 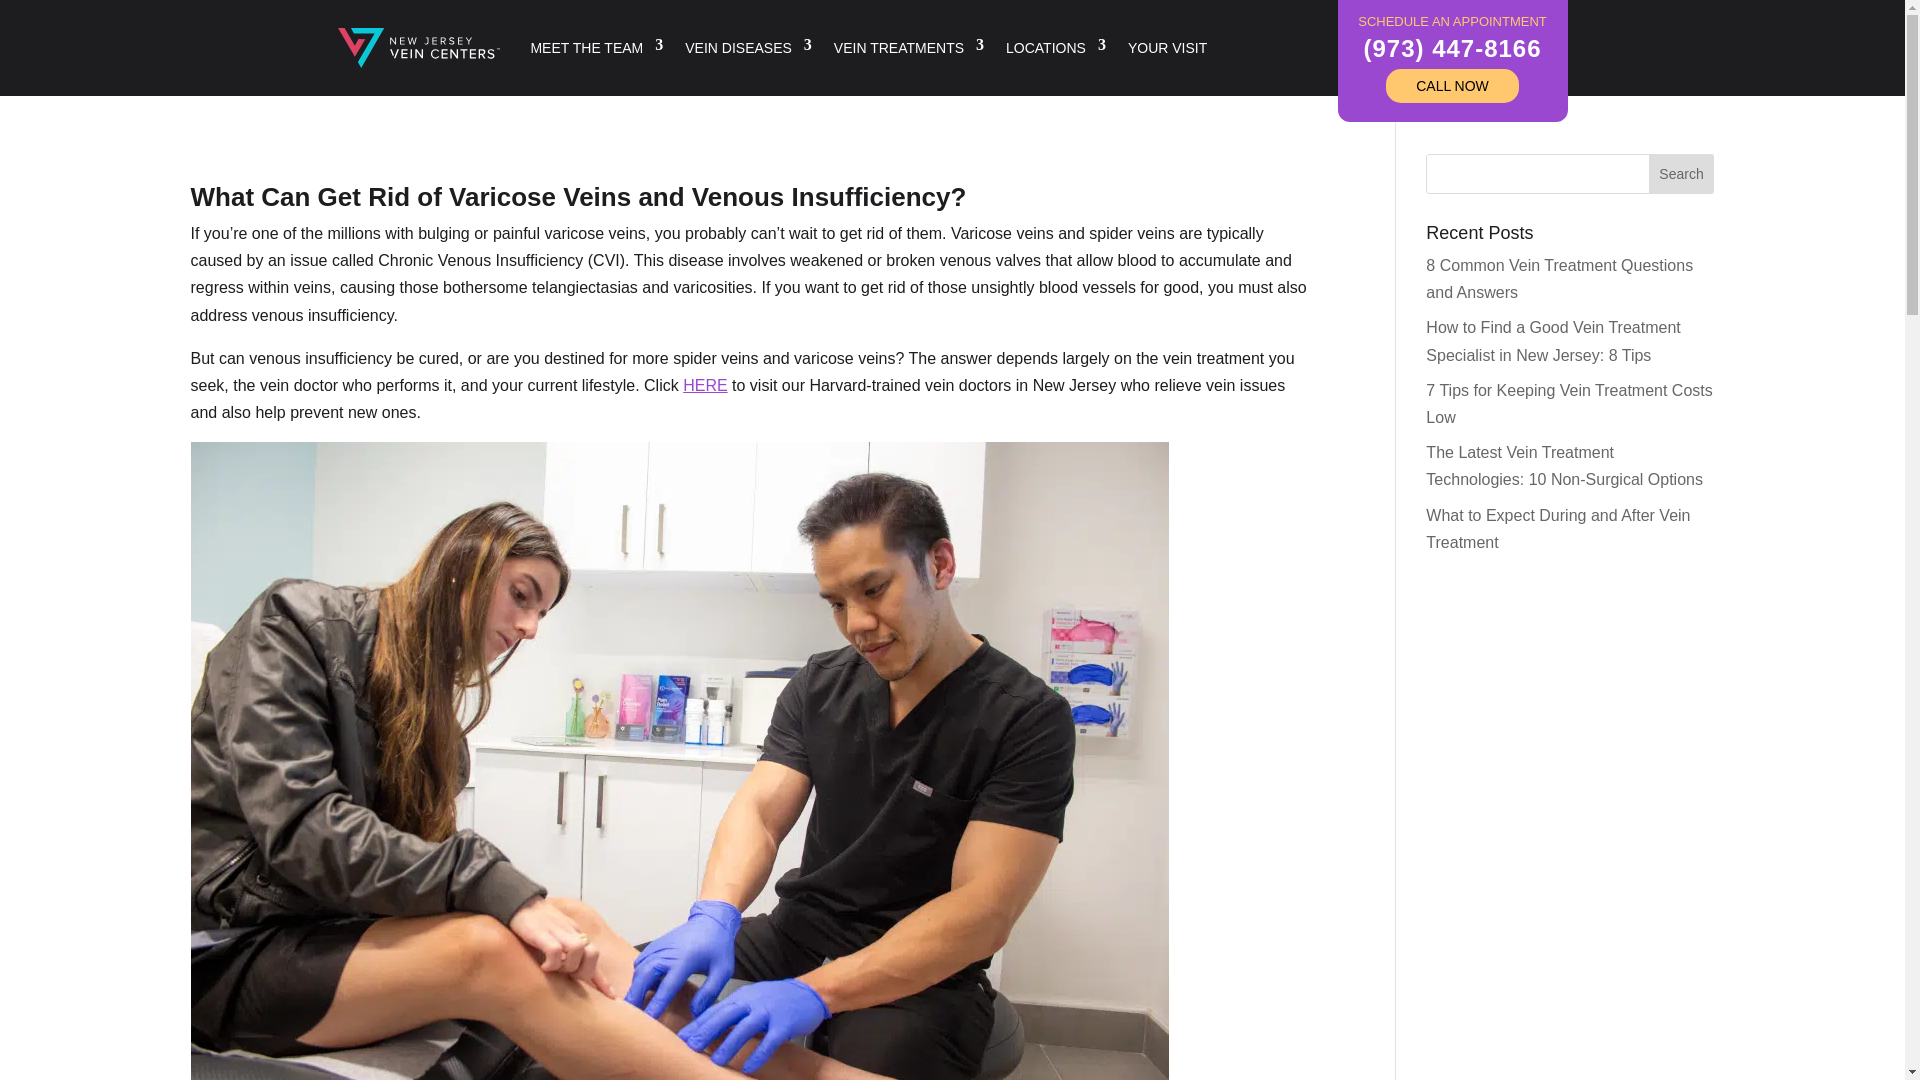 I want to click on VEIN TREATMENTS, so click(x=908, y=48).